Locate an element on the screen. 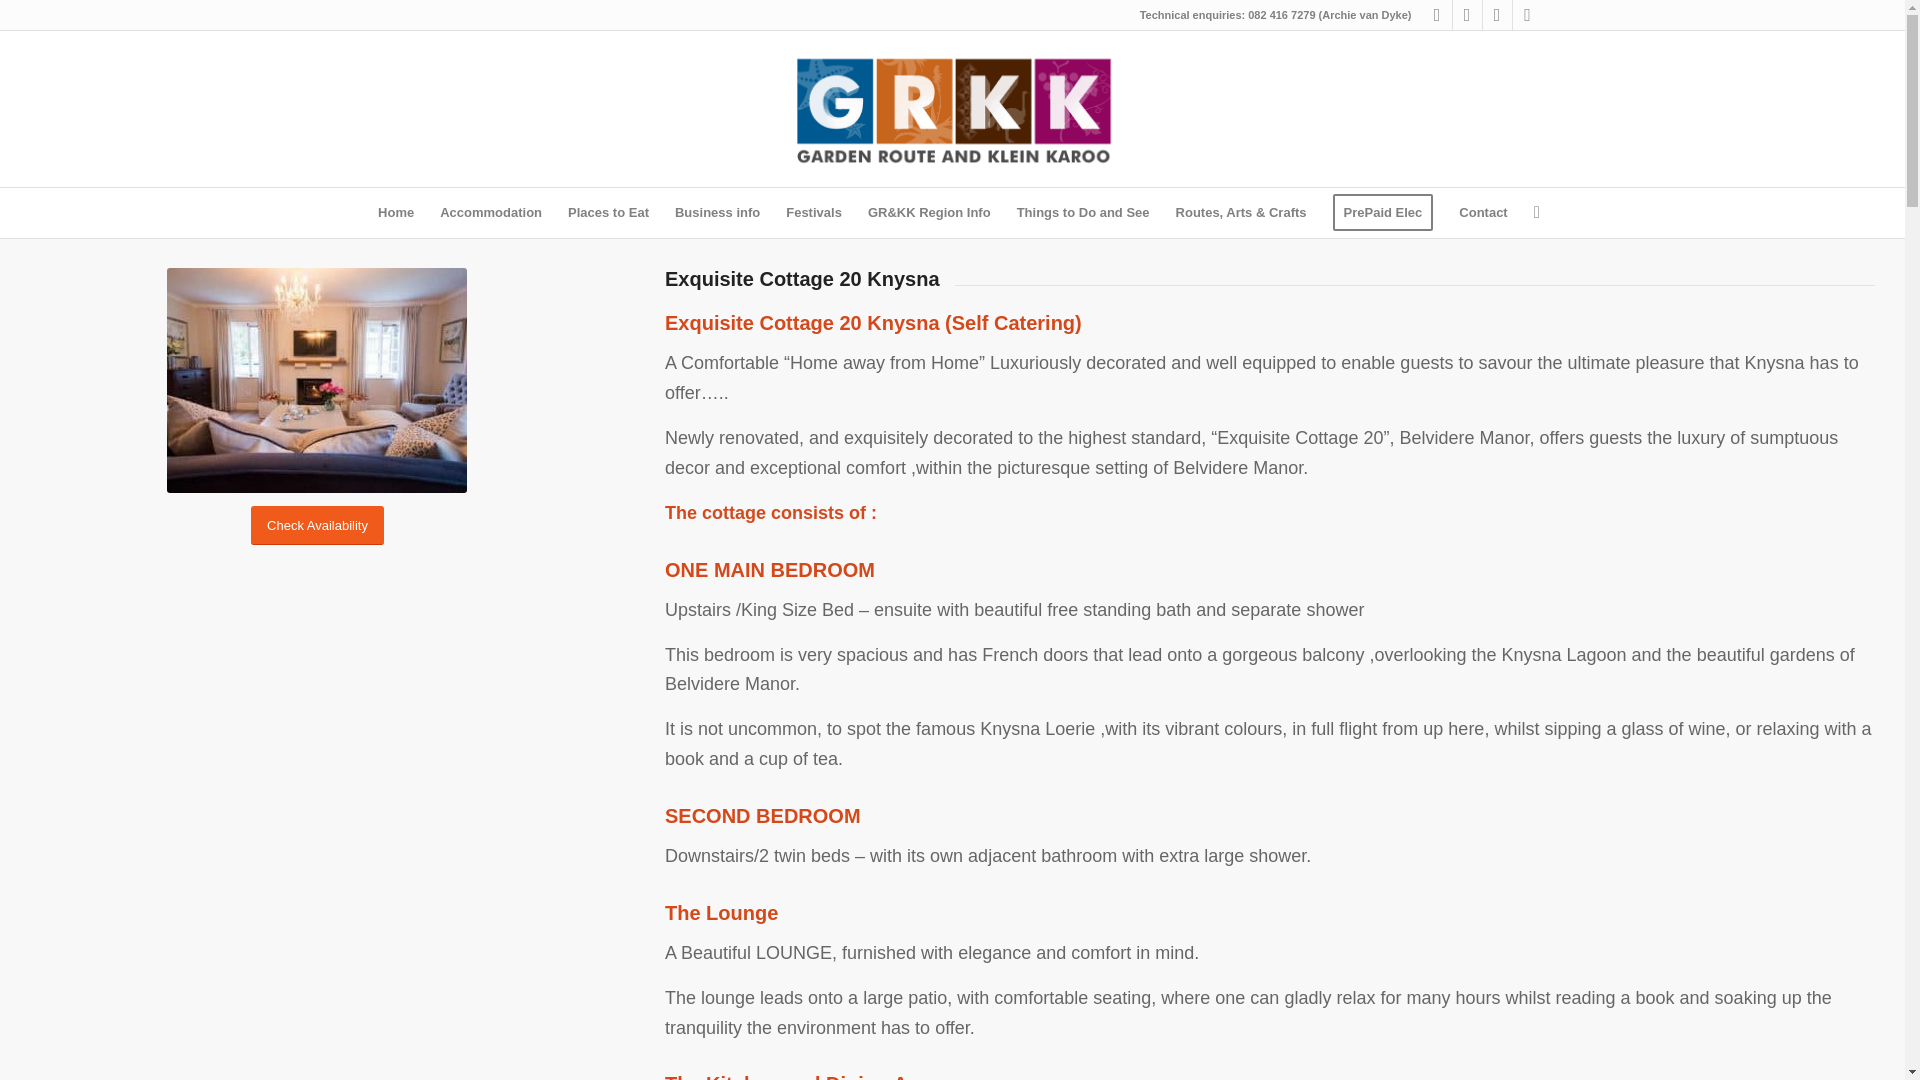 The image size is (1920, 1080). Facebook is located at coordinates (1436, 15).